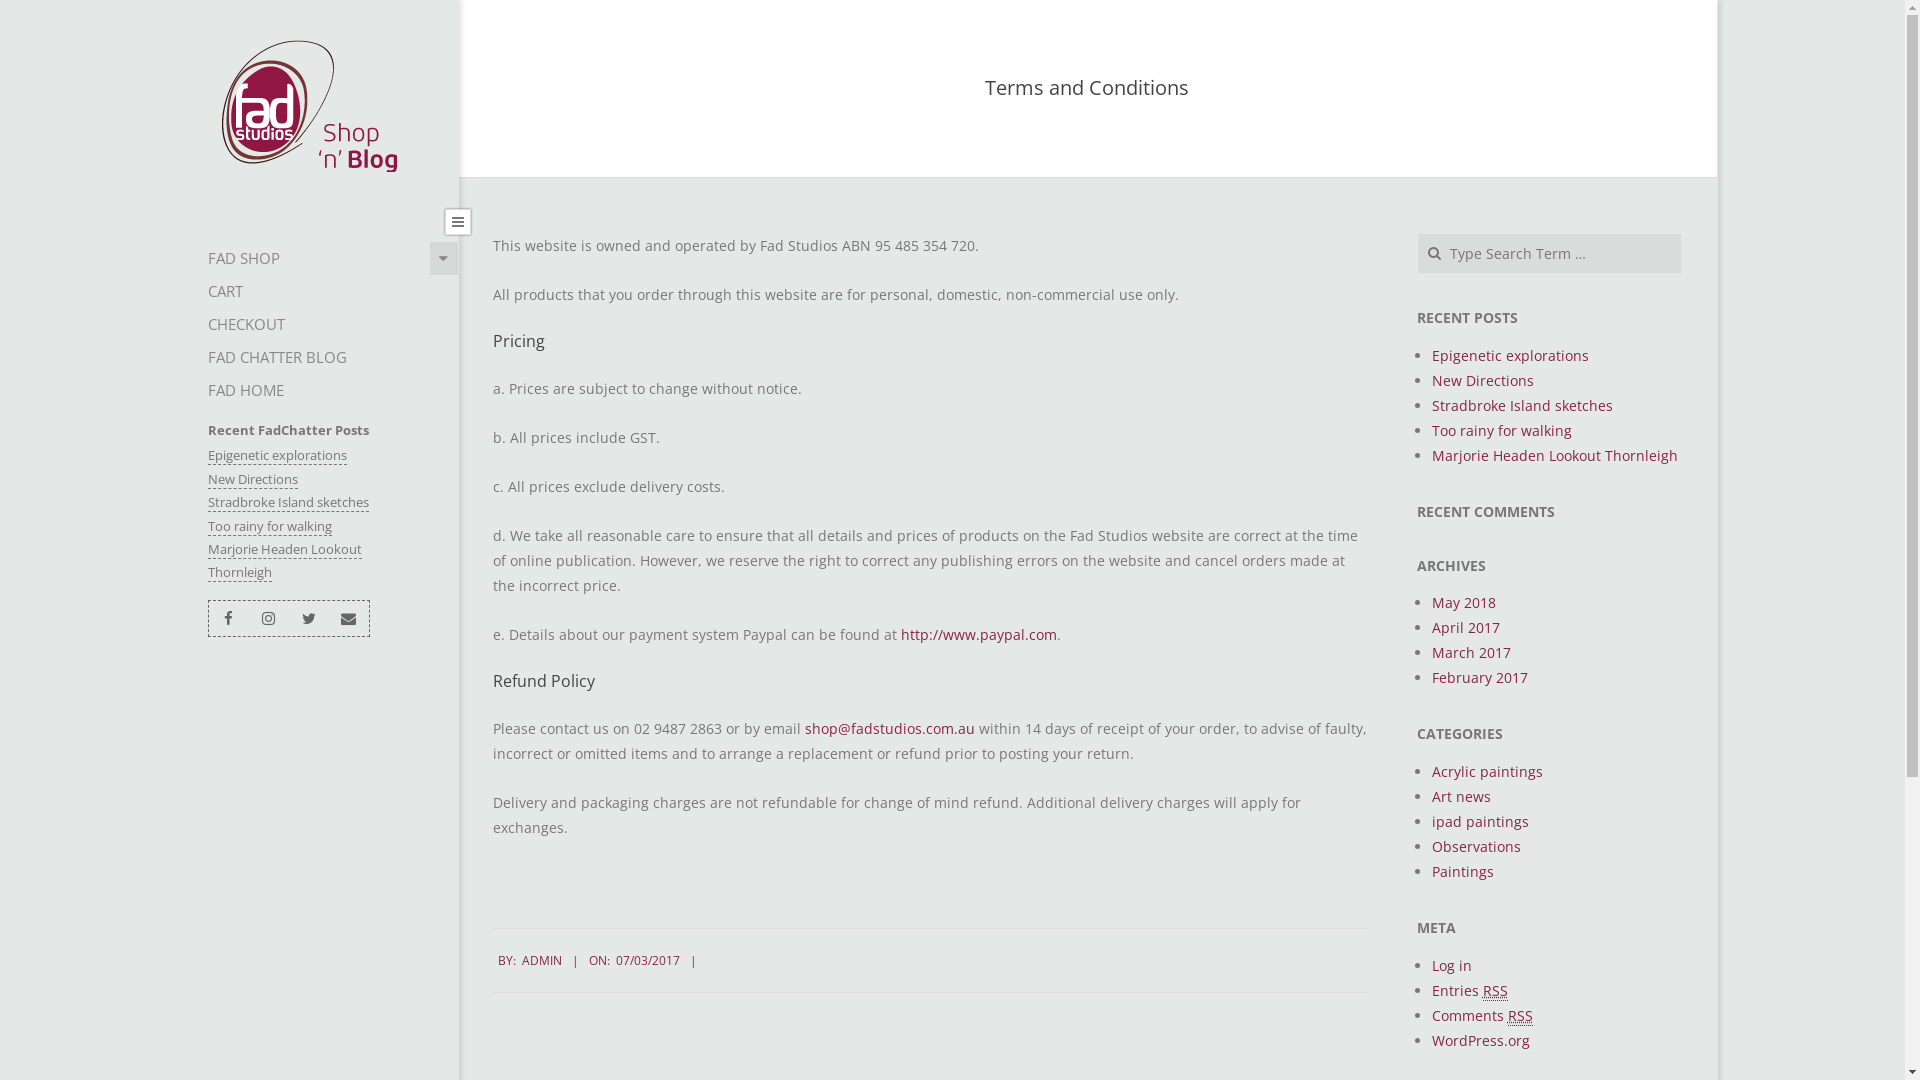 This screenshot has height=1080, width=1920. I want to click on Acrylic paintings, so click(1488, 772).